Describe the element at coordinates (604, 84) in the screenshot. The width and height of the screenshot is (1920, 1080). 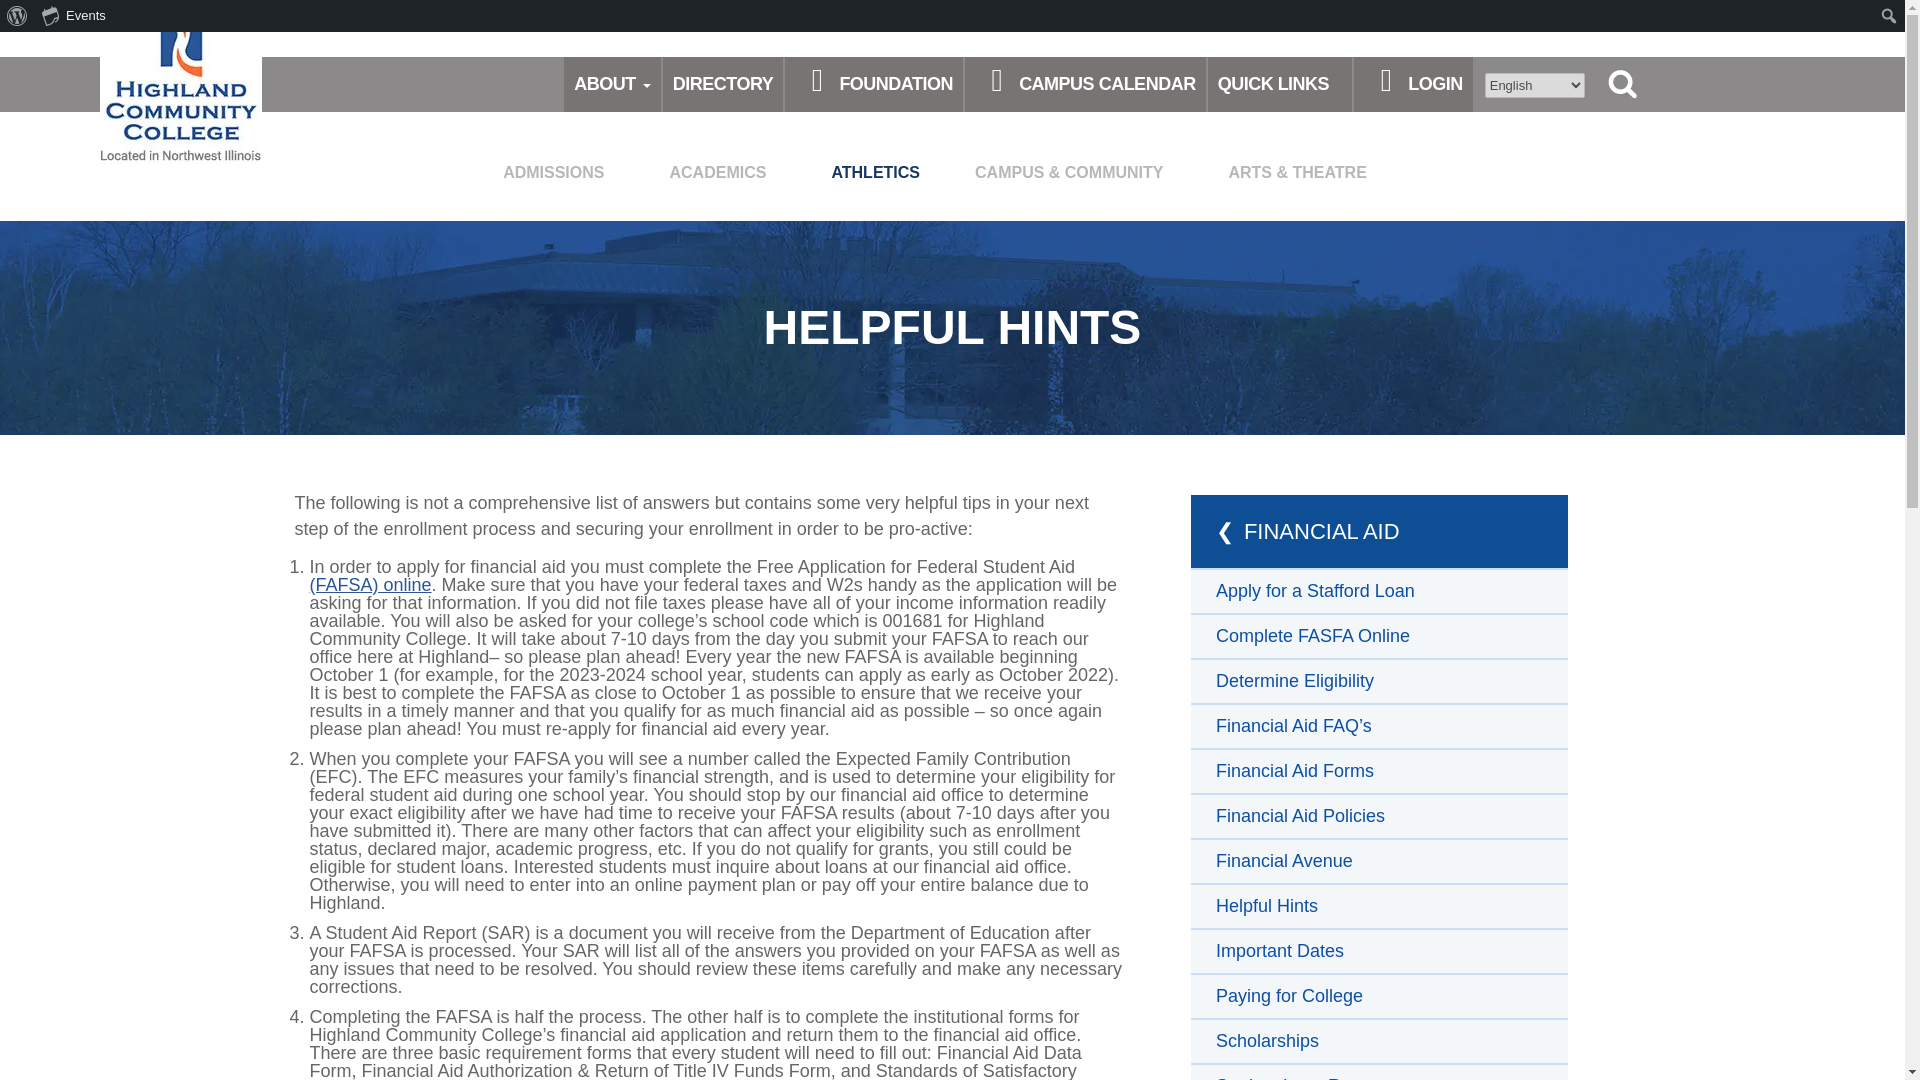
I see `ABOUT` at that location.